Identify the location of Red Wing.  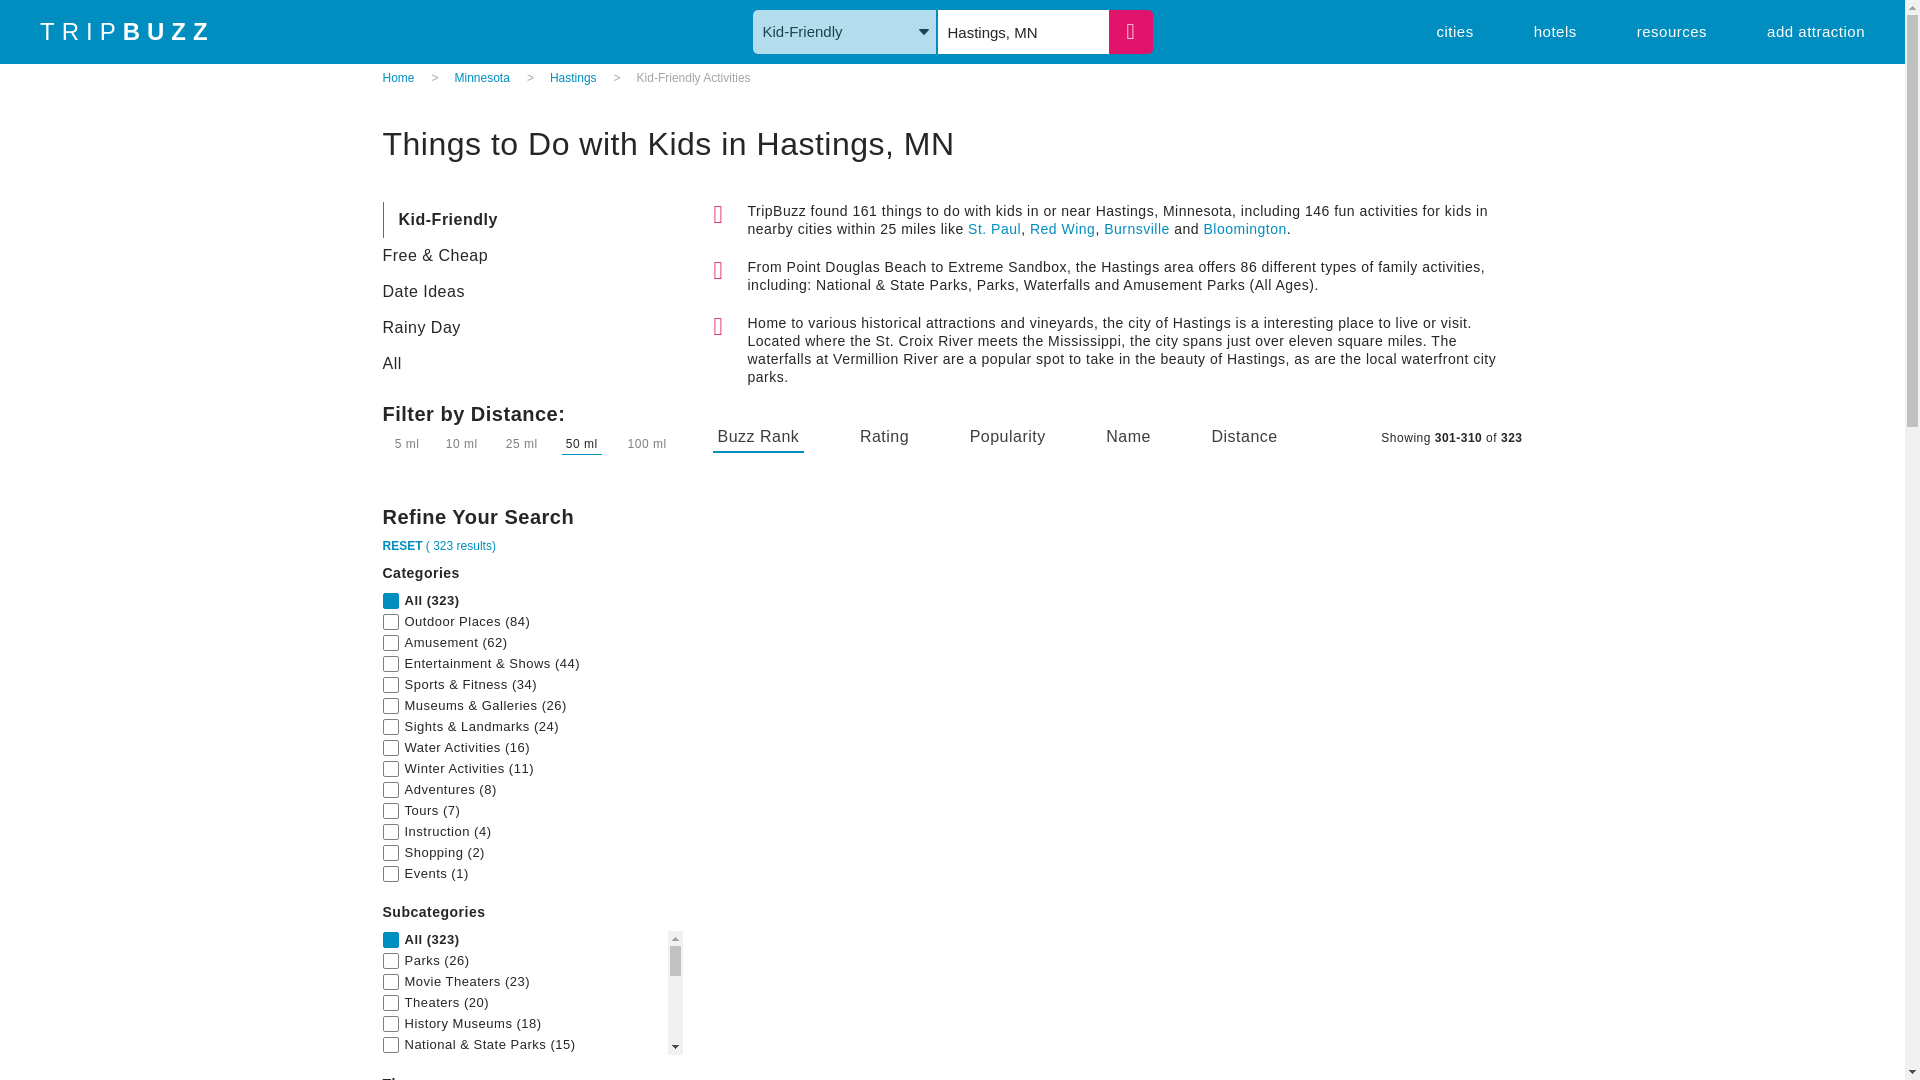
(1062, 228).